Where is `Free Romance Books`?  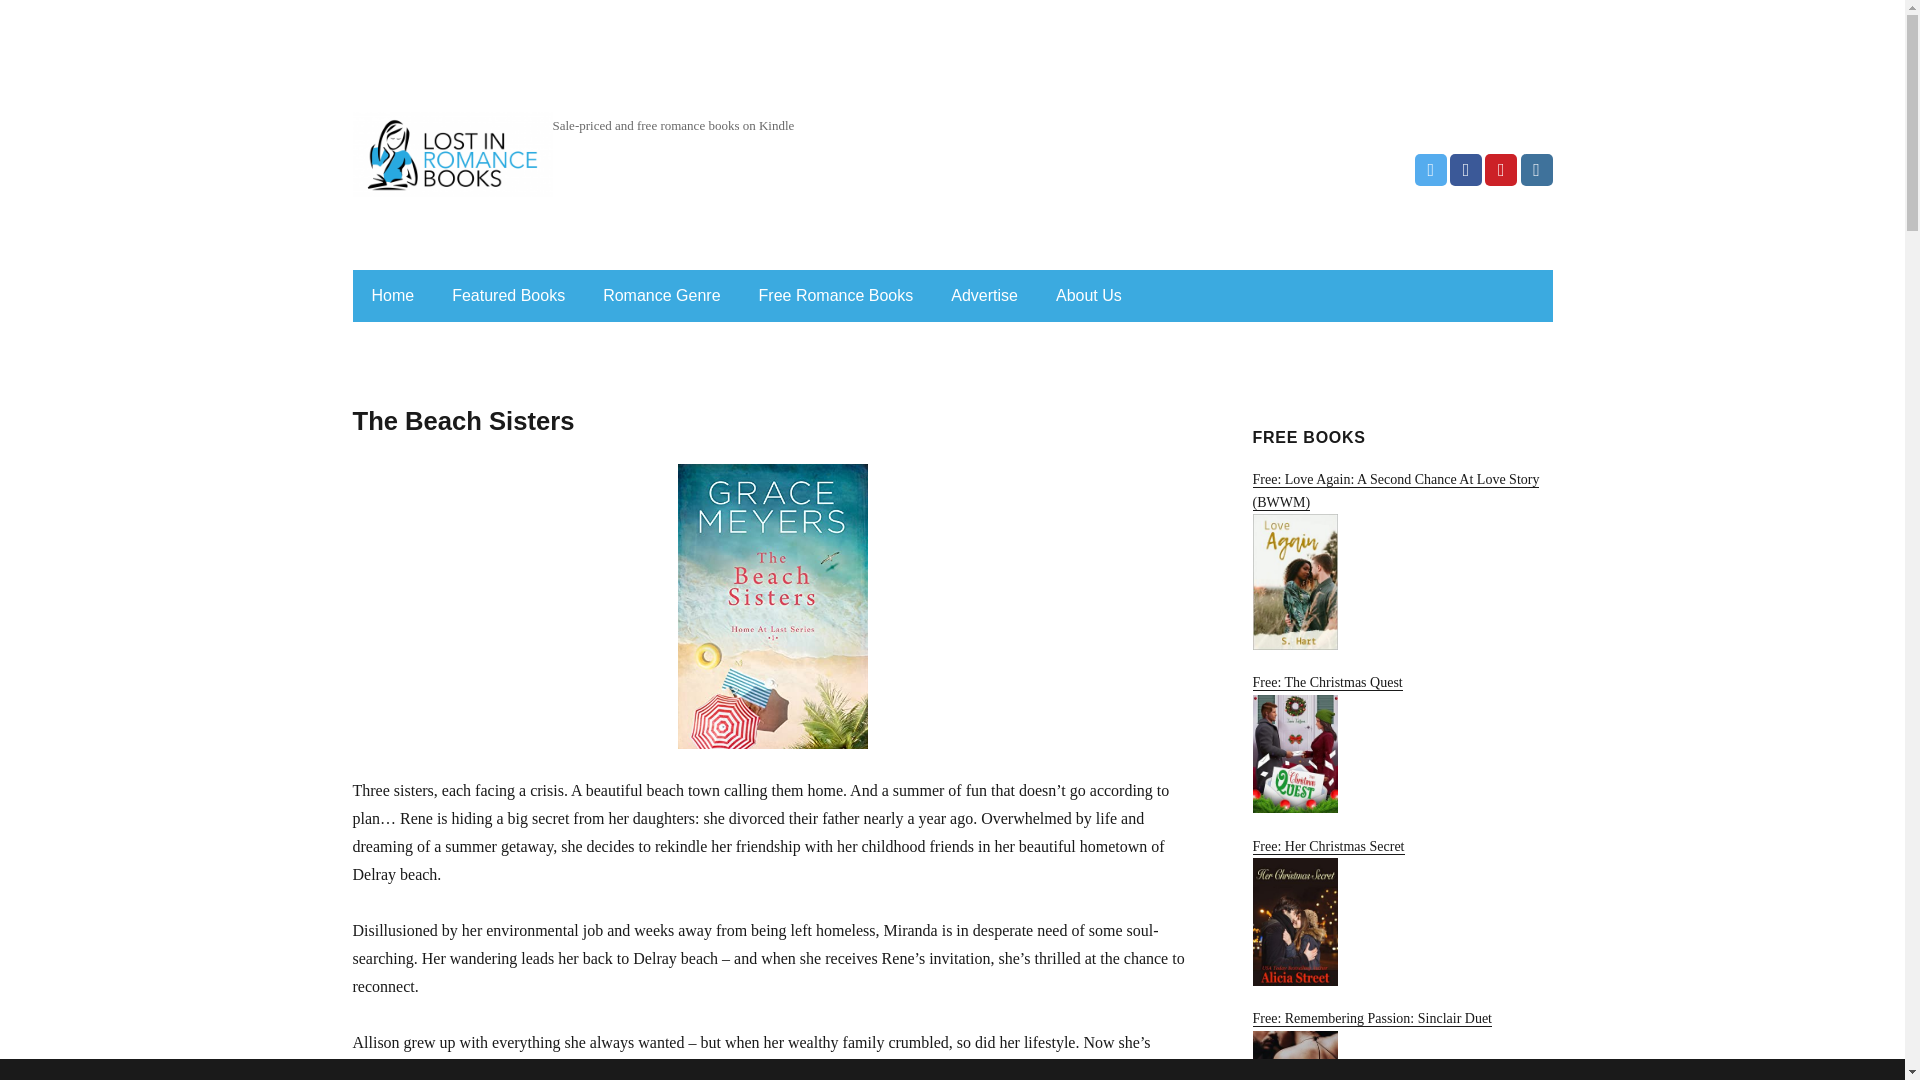
Free Romance Books is located at coordinates (836, 296).